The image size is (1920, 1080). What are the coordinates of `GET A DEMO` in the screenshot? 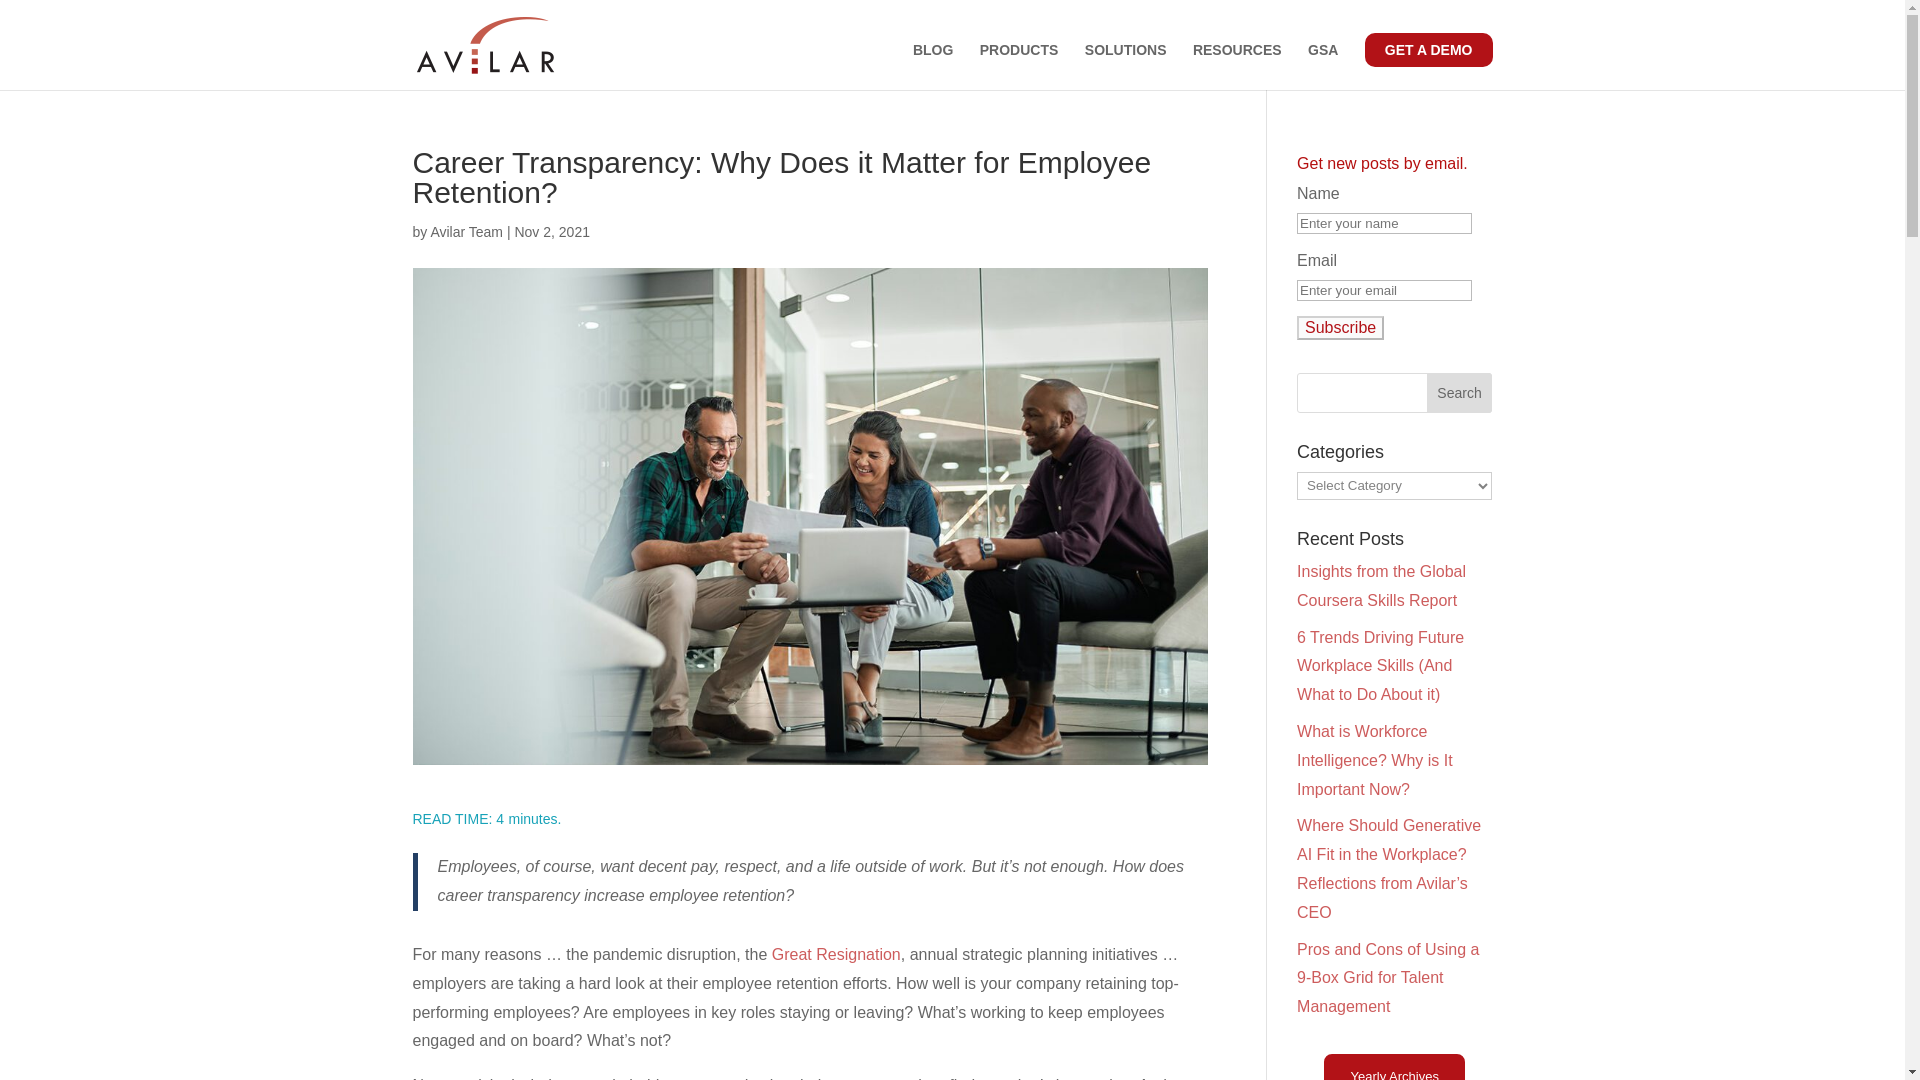 It's located at (1429, 50).